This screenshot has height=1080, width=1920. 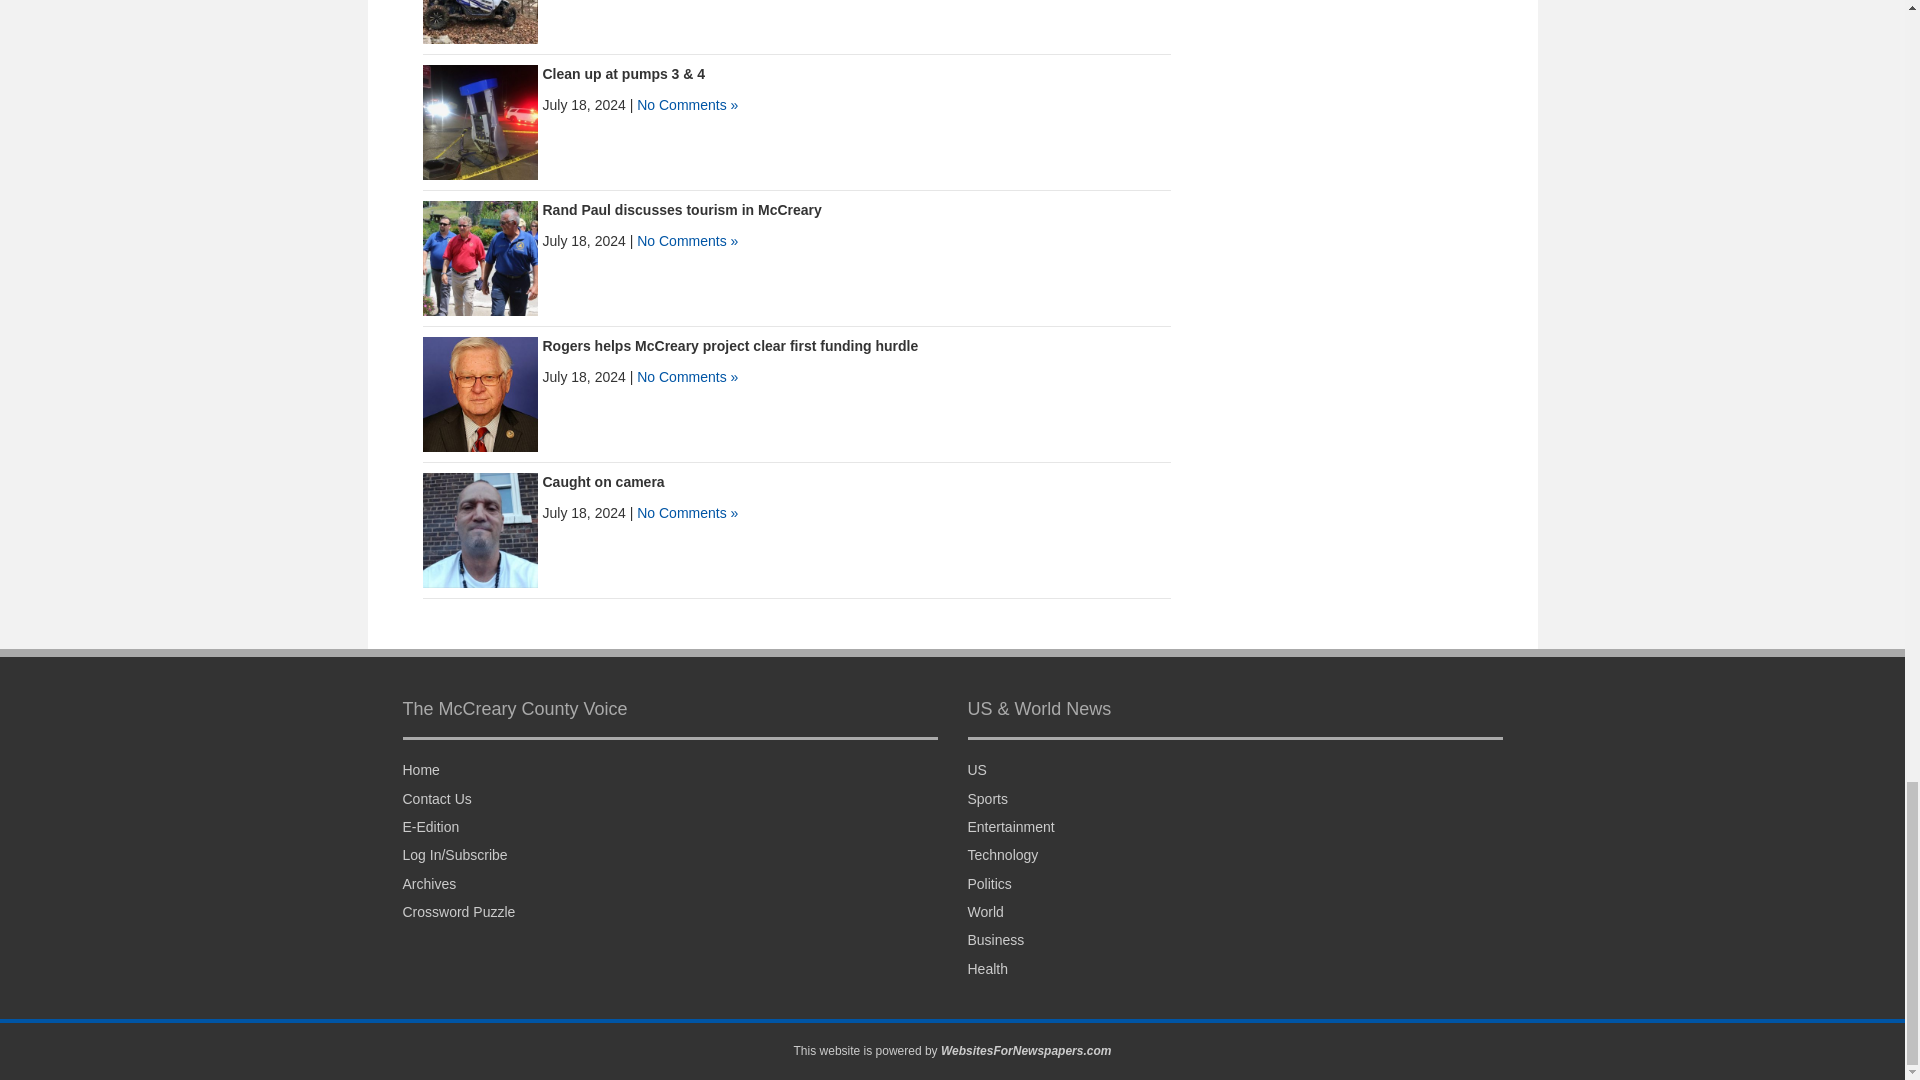 I want to click on Rogers helps McCreary project clear first funding hurdle, so click(x=729, y=346).